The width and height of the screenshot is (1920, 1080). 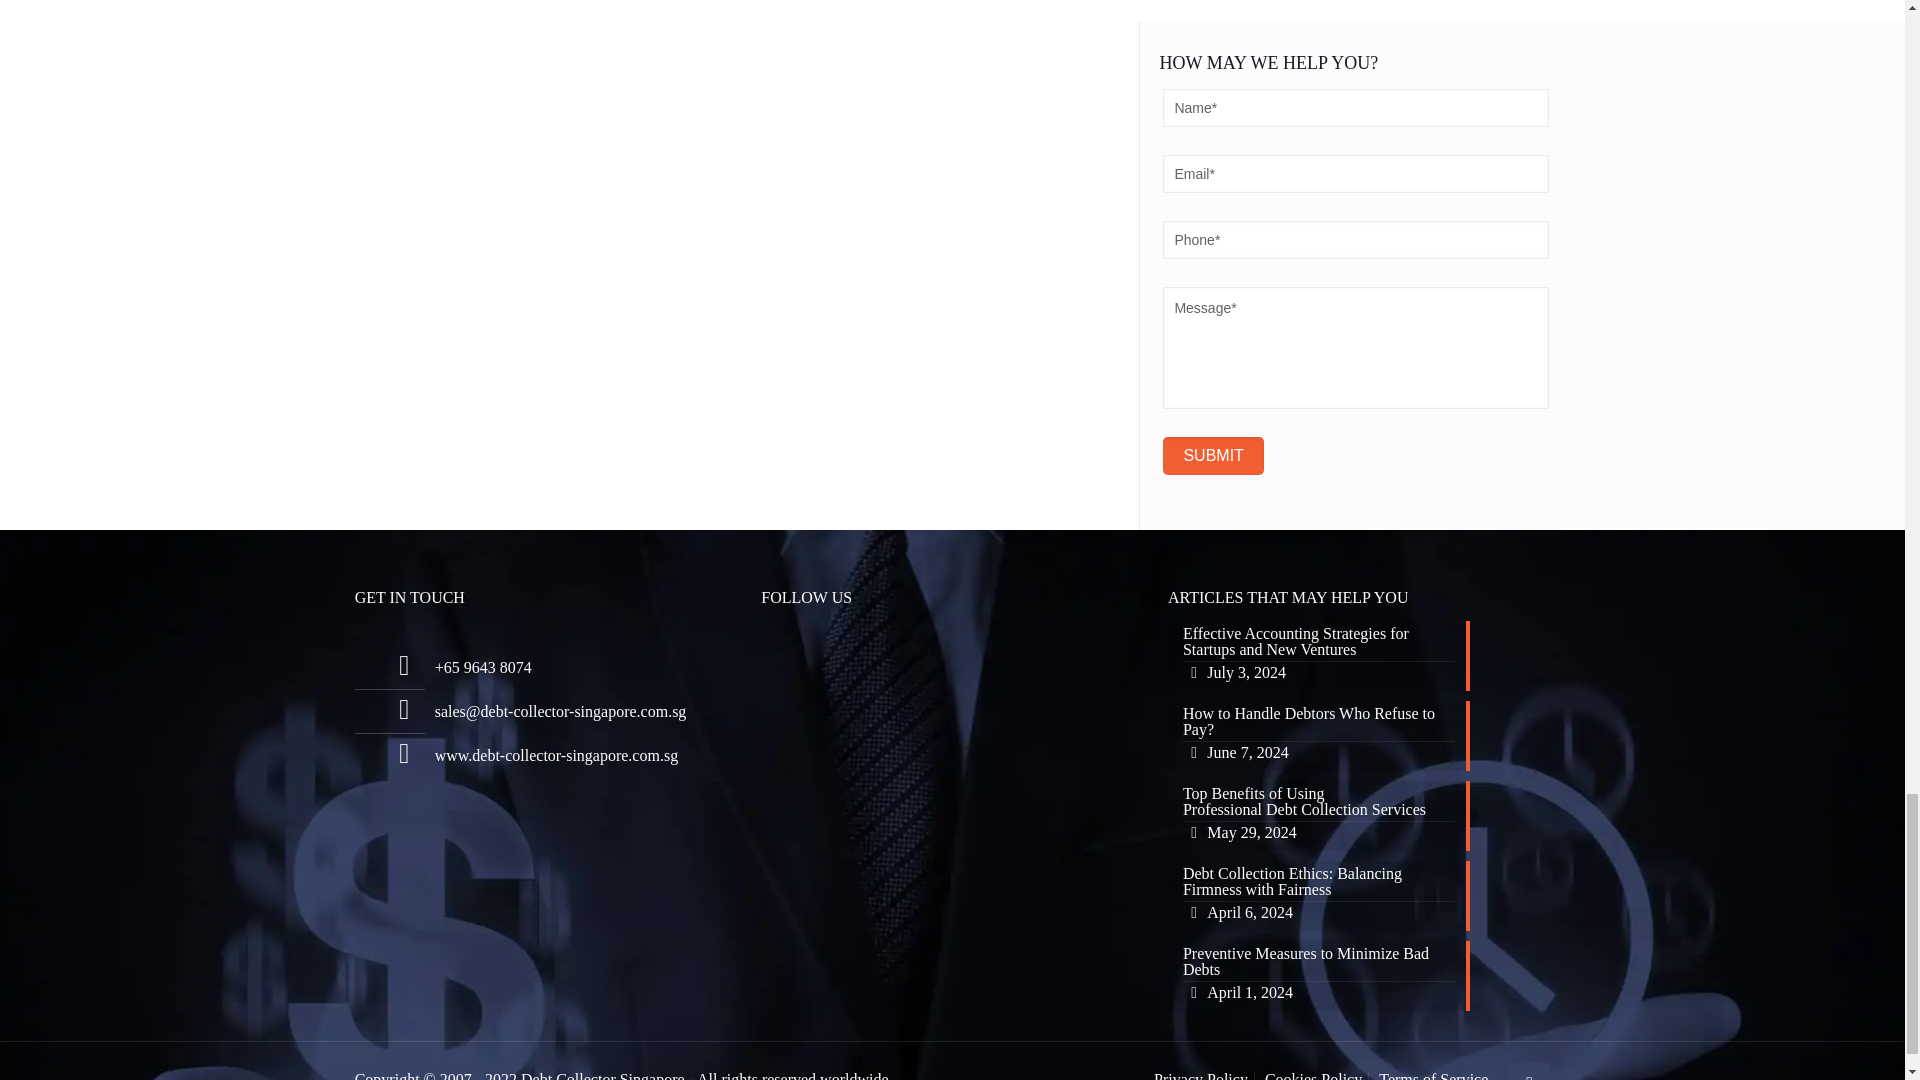 What do you see at coordinates (1358, 736) in the screenshot?
I see `SUBMIT` at bounding box center [1358, 736].